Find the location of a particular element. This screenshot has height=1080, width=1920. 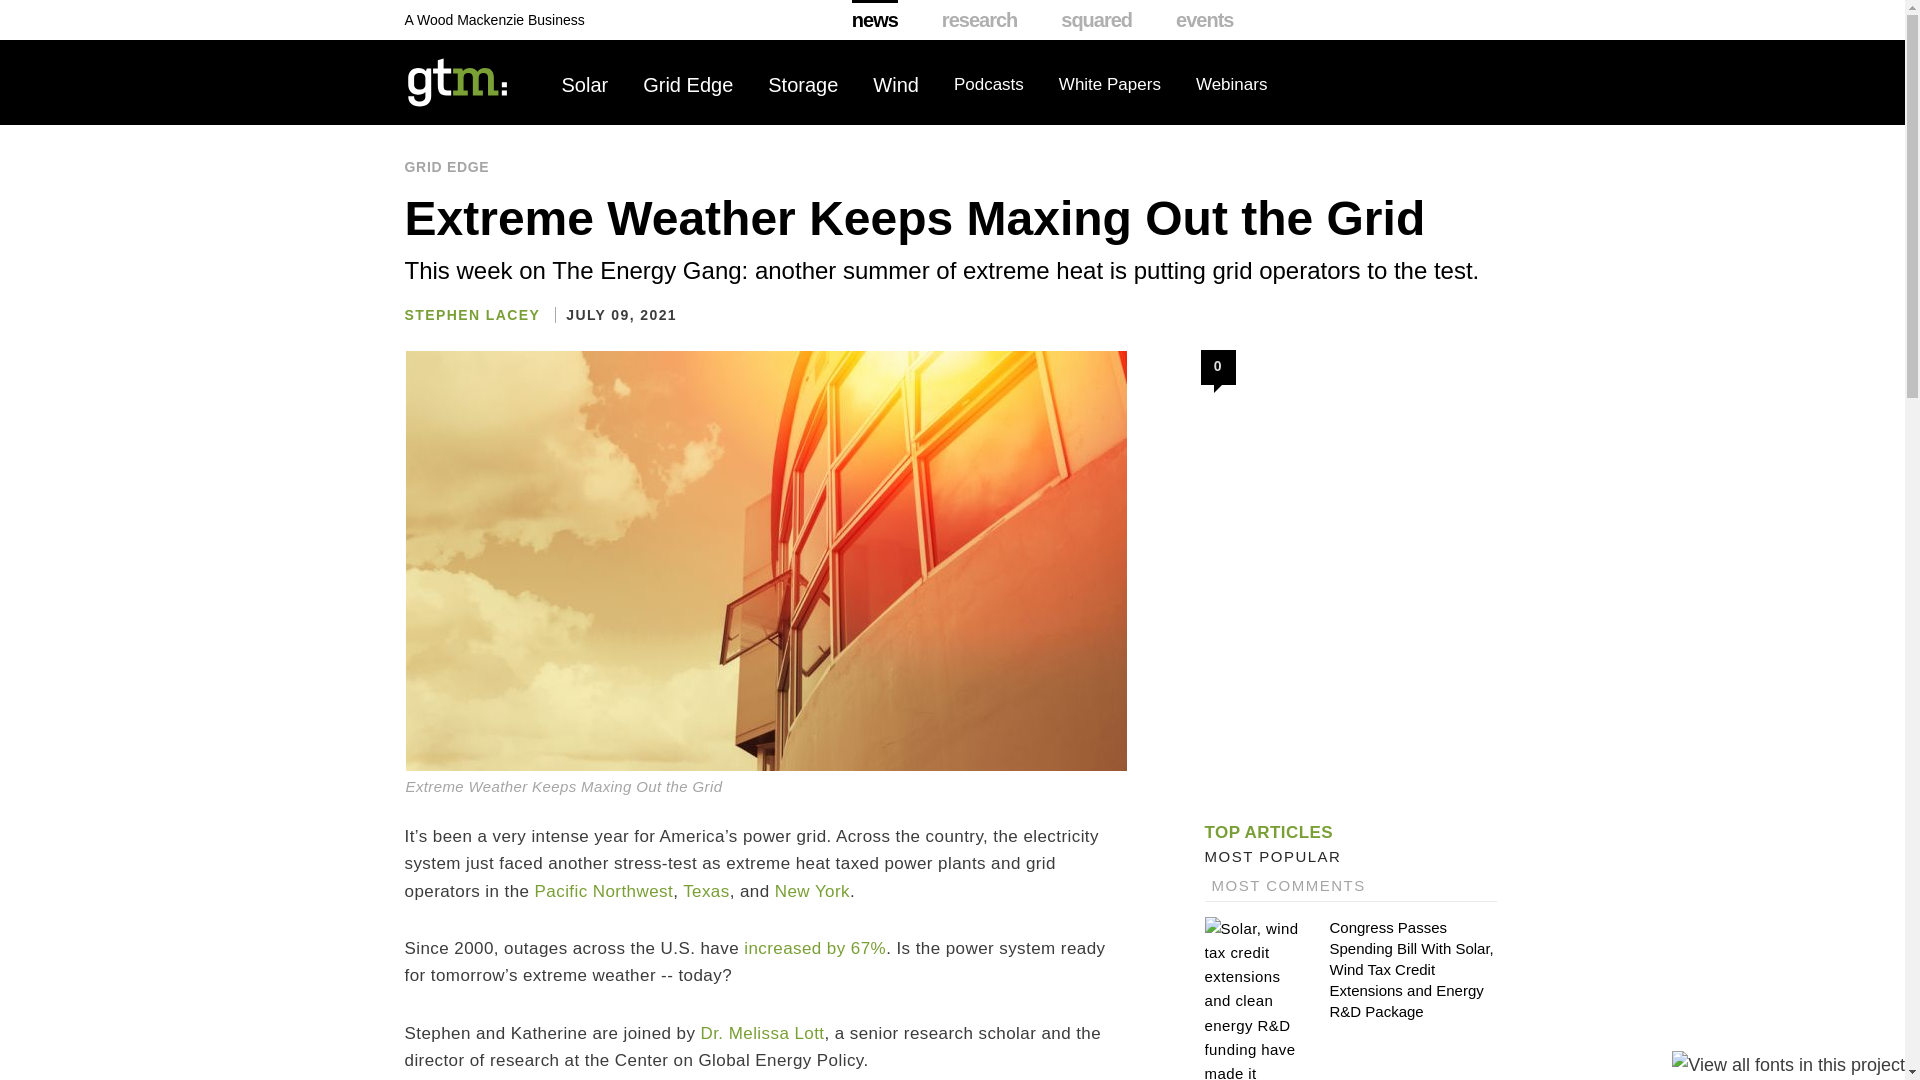

Podcasts is located at coordinates (988, 85).